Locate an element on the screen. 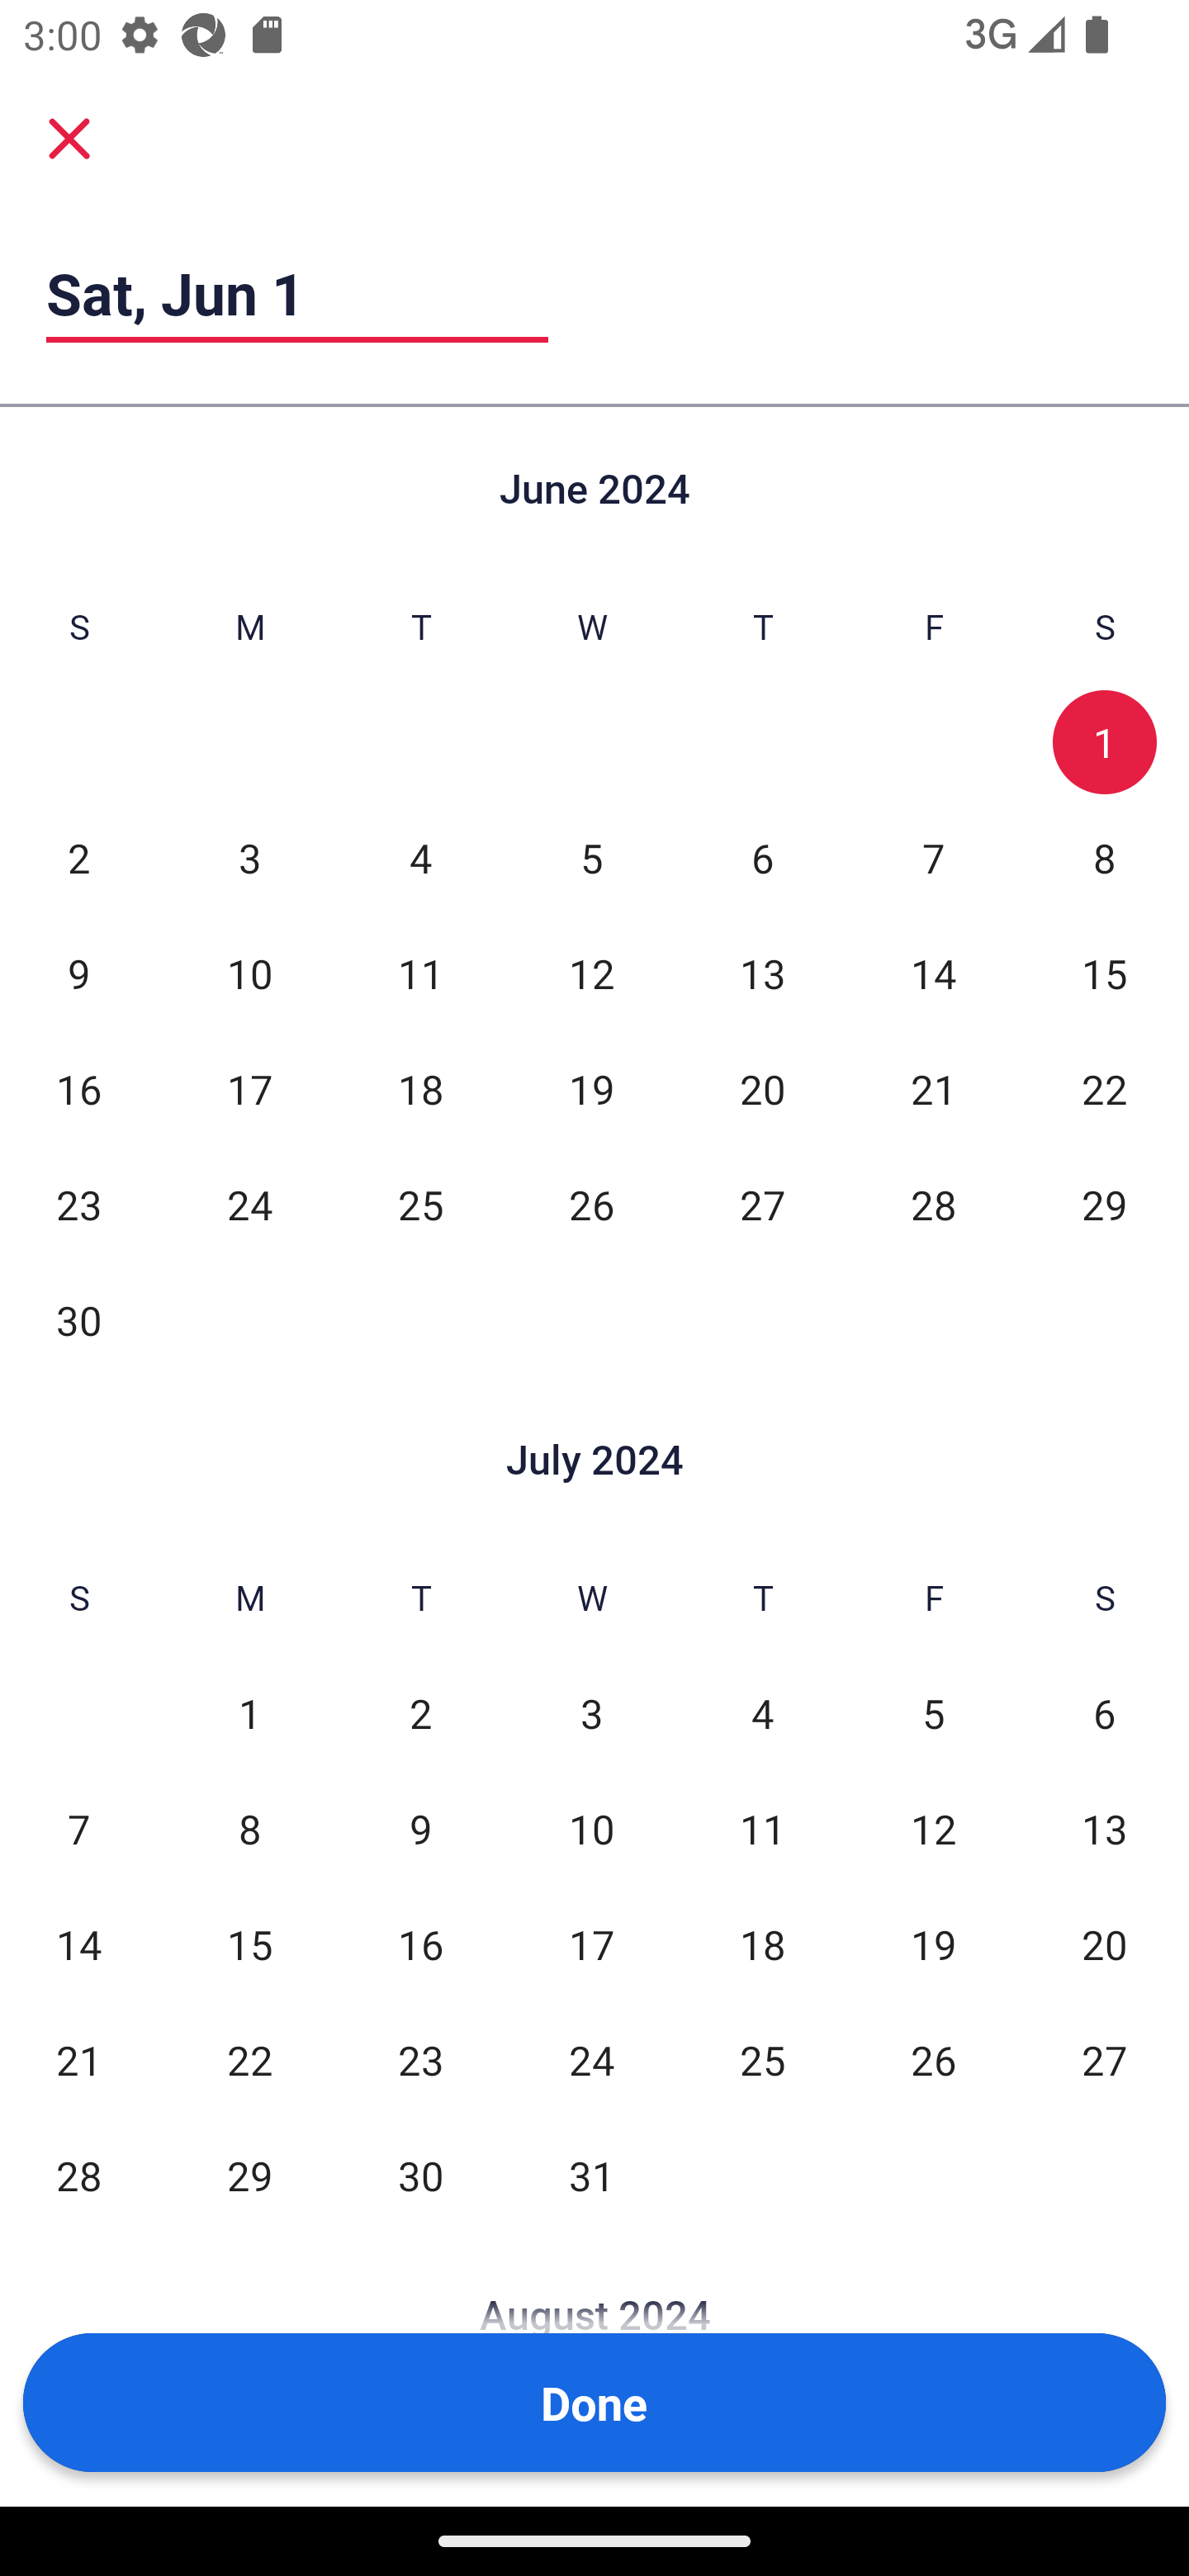  11 Thu, Jul 11, Not Selected is located at coordinates (762, 1828).